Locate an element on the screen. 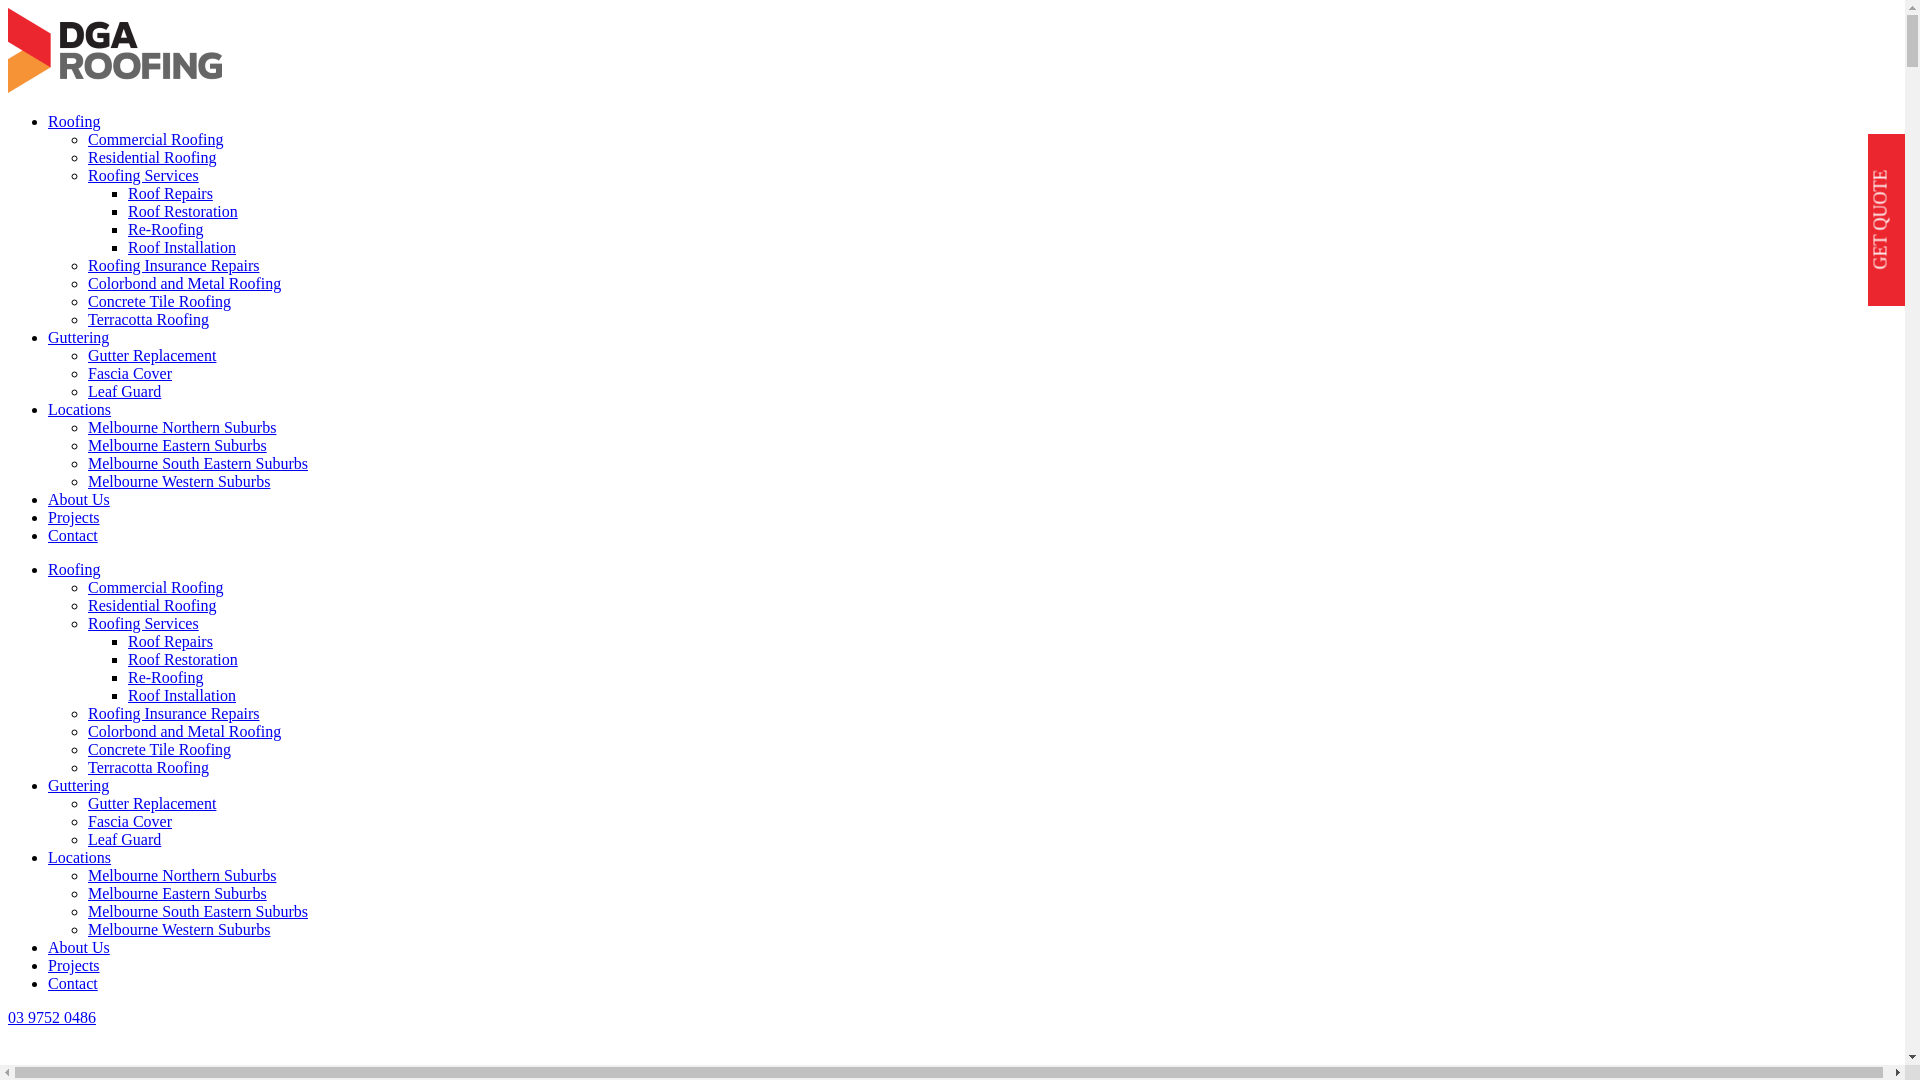 Image resolution: width=1920 pixels, height=1080 pixels. Contact is located at coordinates (73, 536).